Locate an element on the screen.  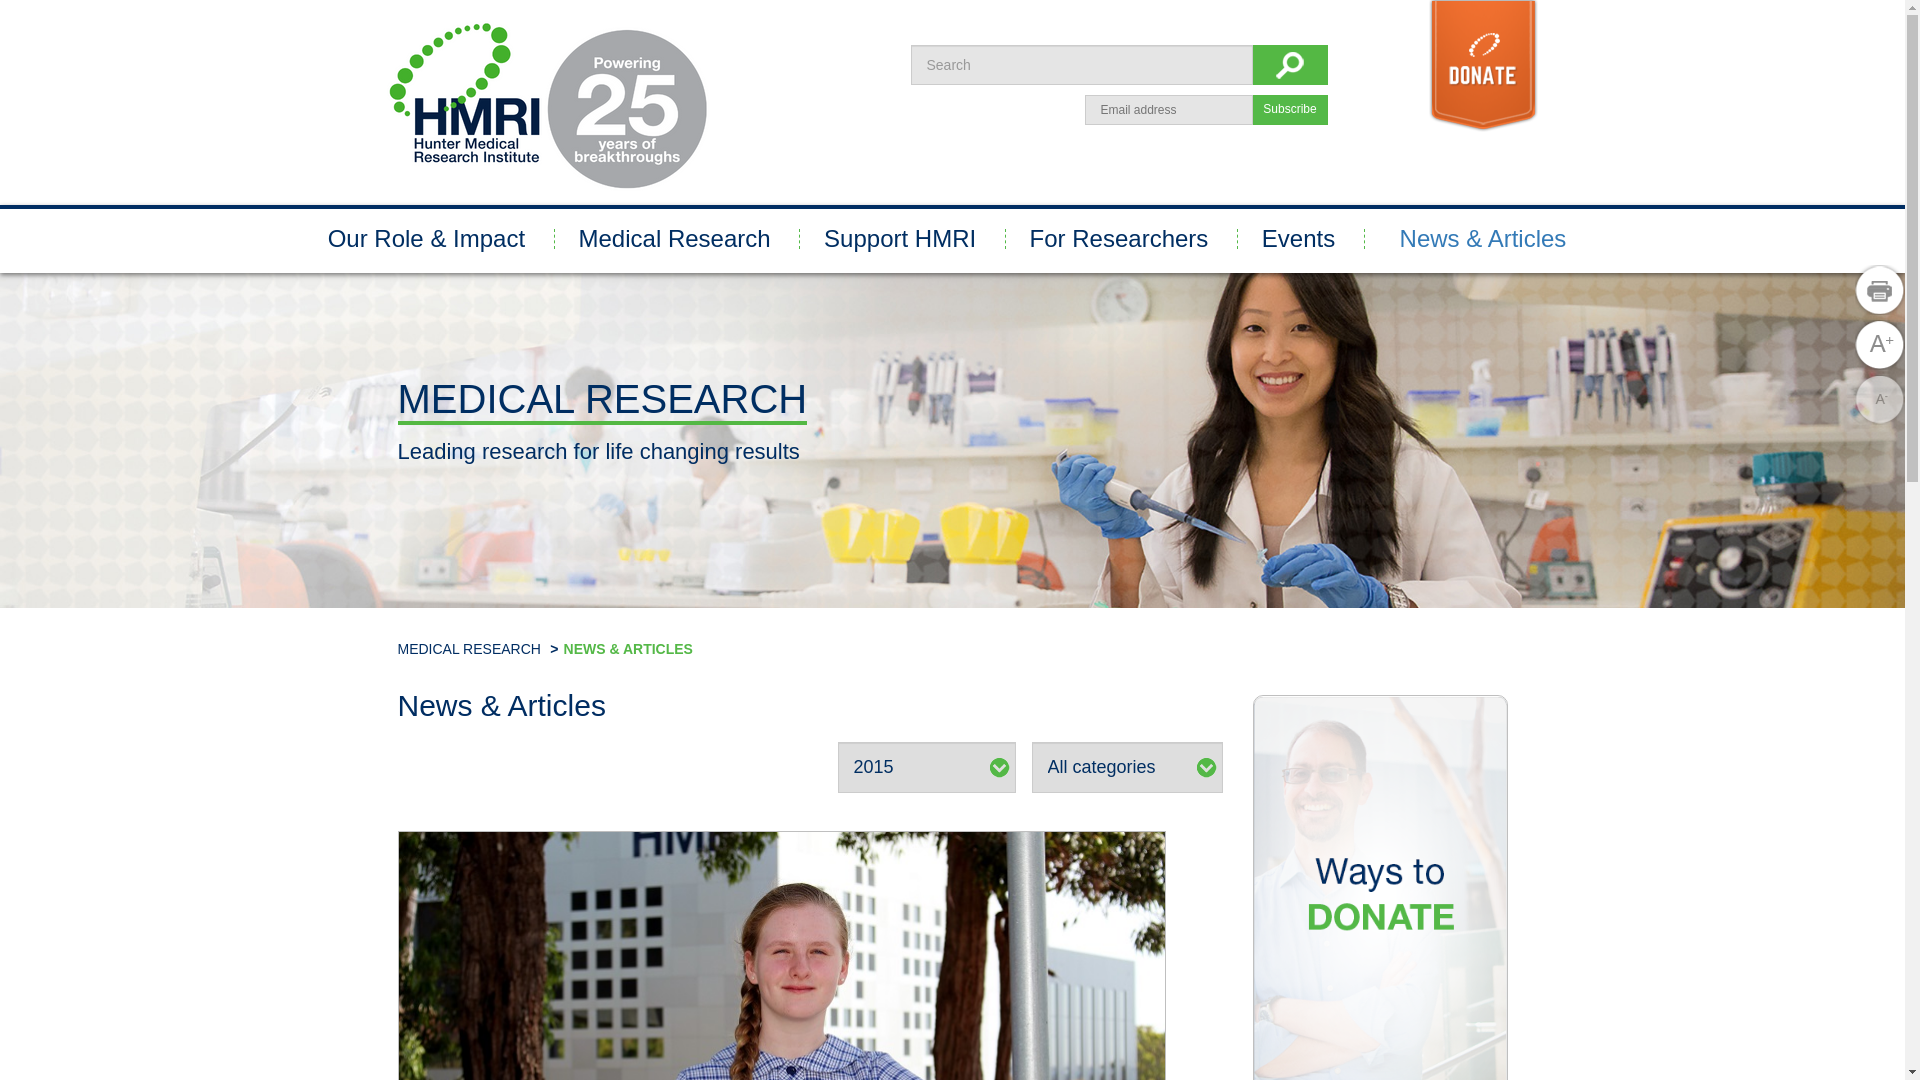
Medical Research is located at coordinates (674, 239).